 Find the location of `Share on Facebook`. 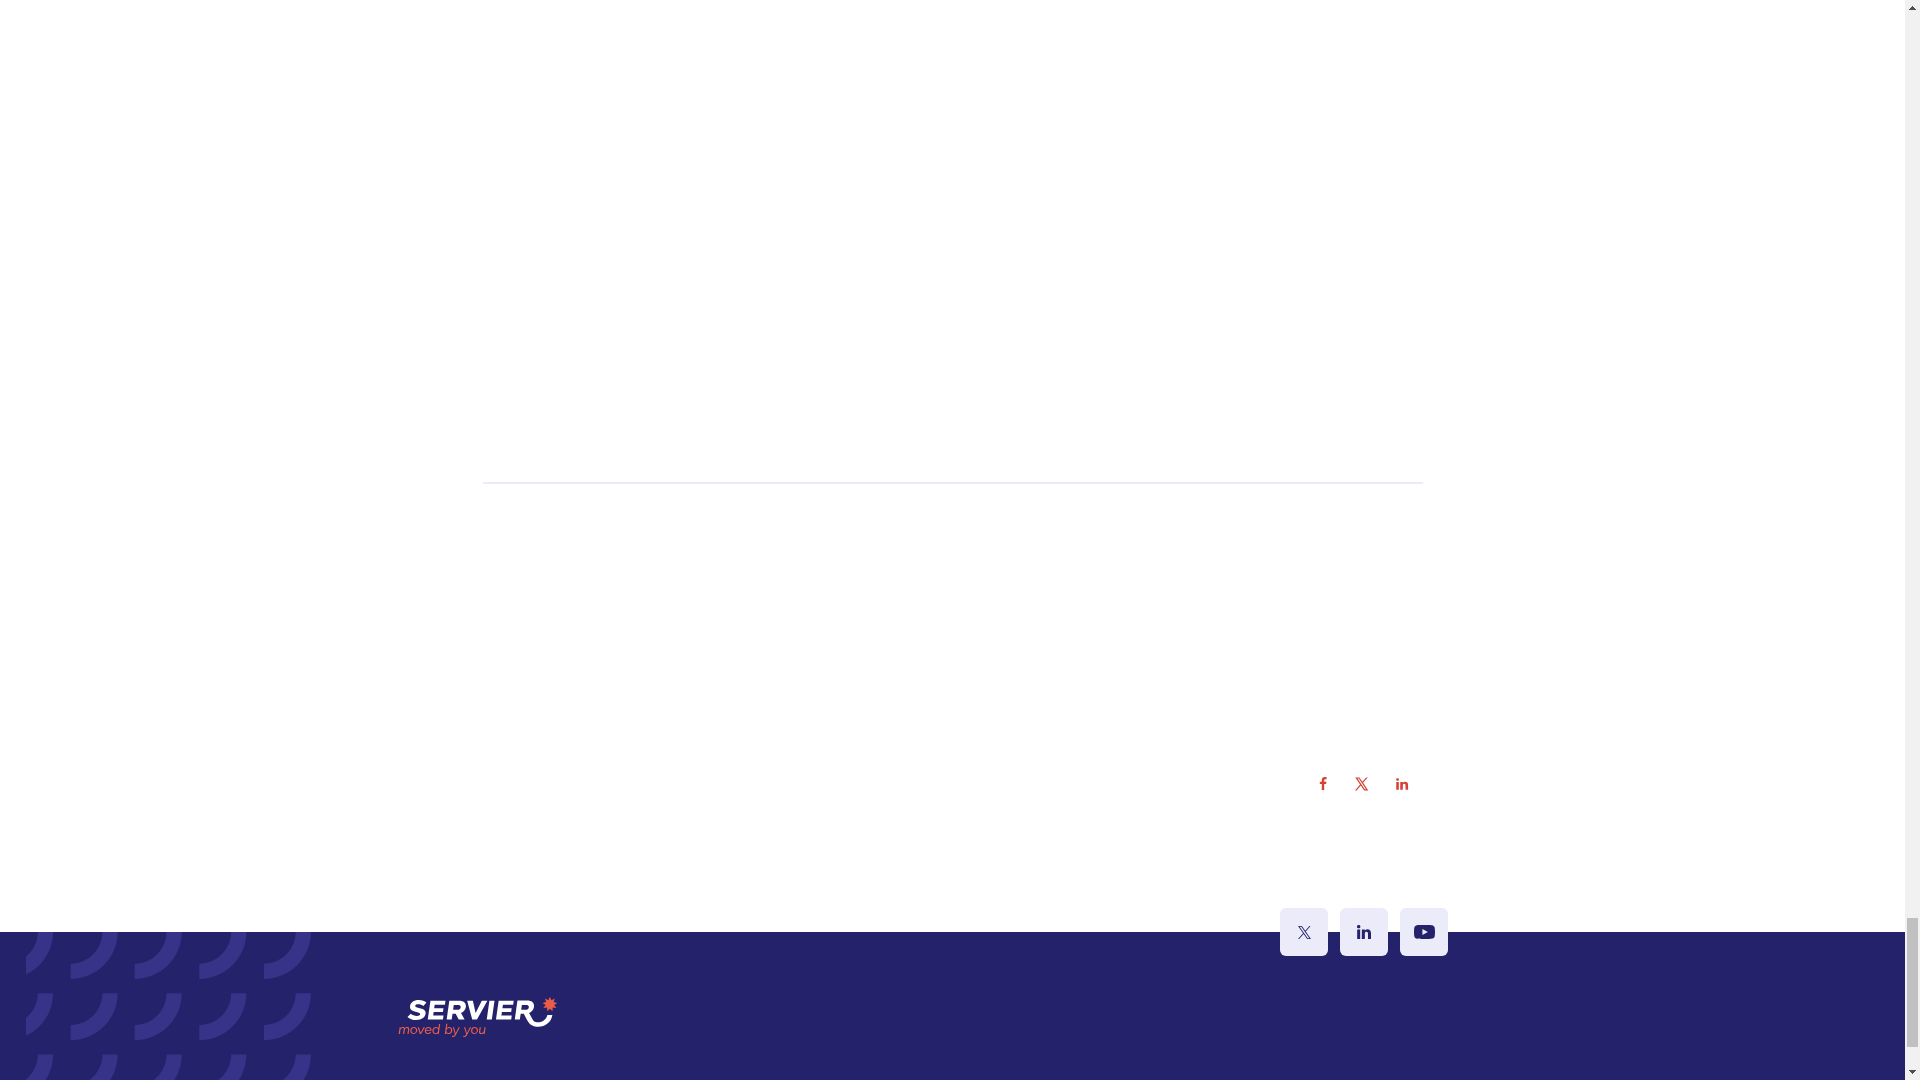

Share on Facebook is located at coordinates (1322, 783).